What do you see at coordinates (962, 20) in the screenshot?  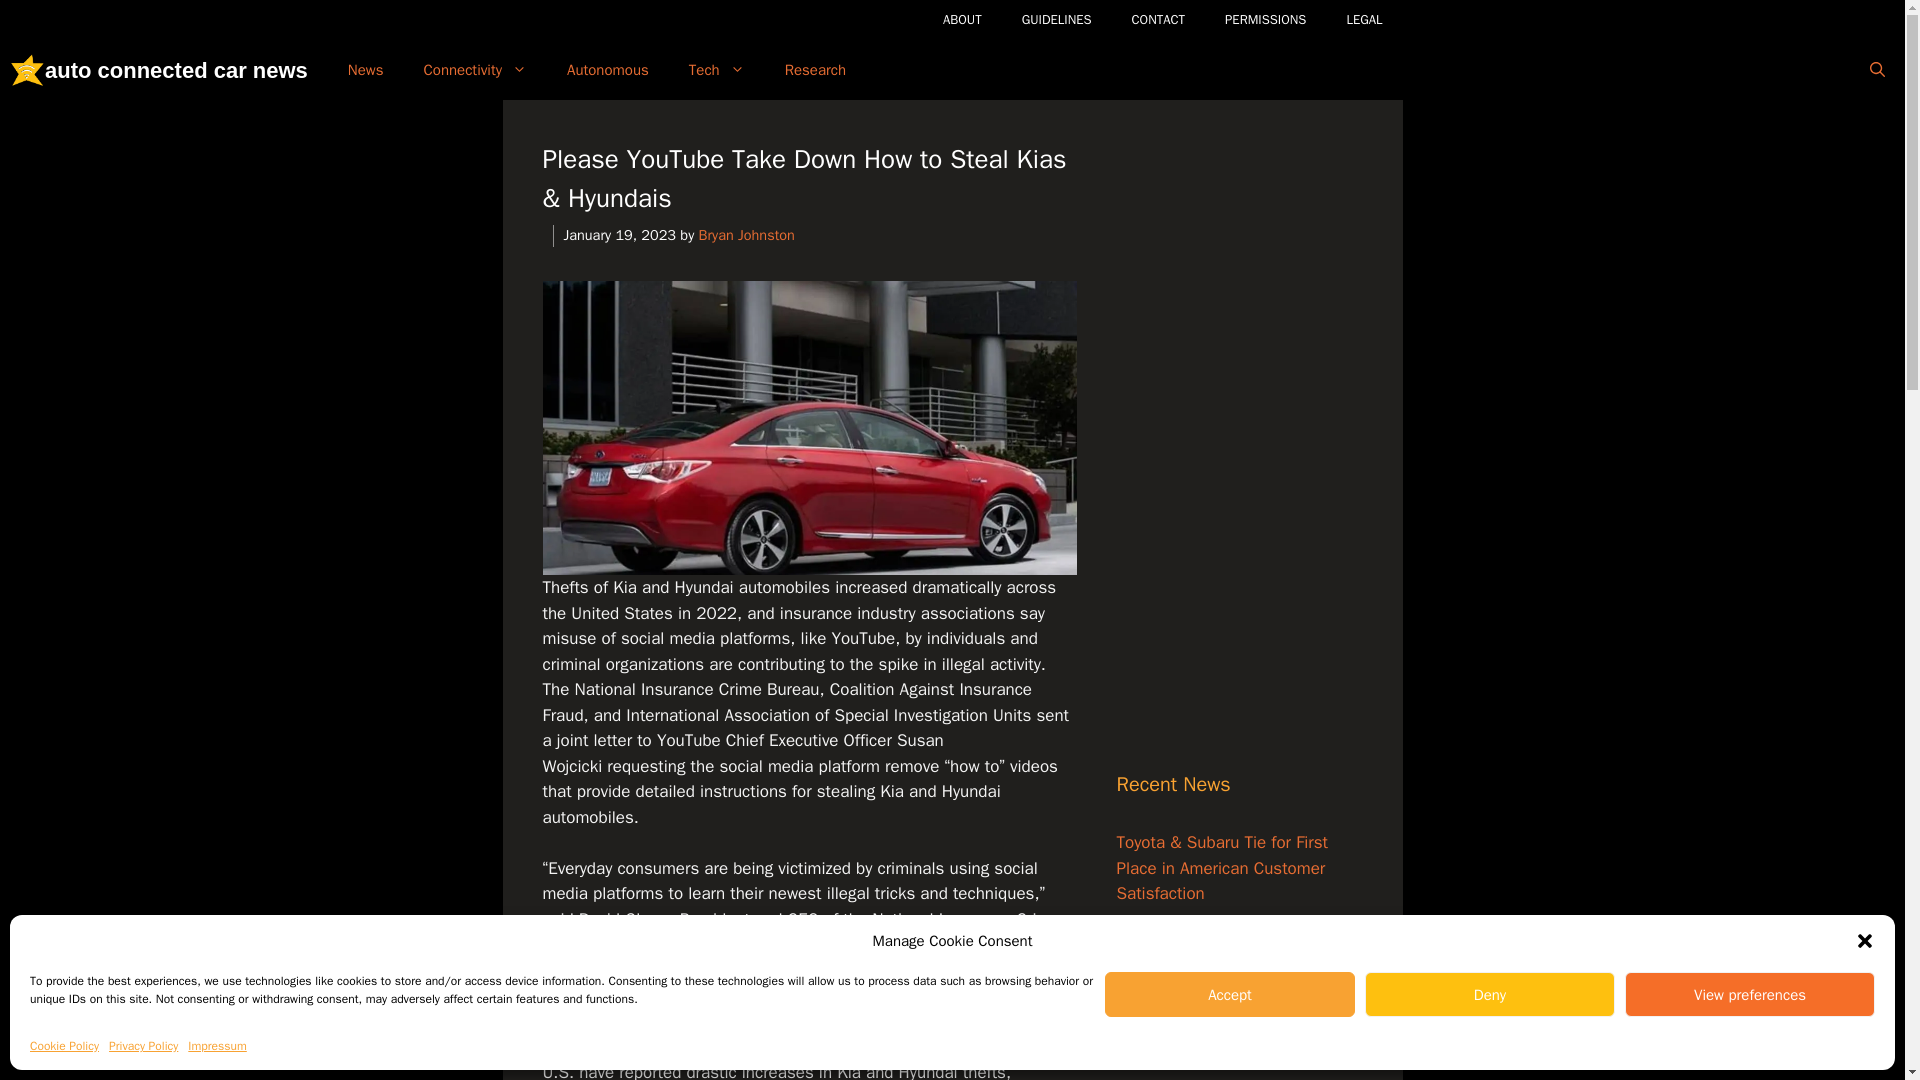 I see `ABOUT` at bounding box center [962, 20].